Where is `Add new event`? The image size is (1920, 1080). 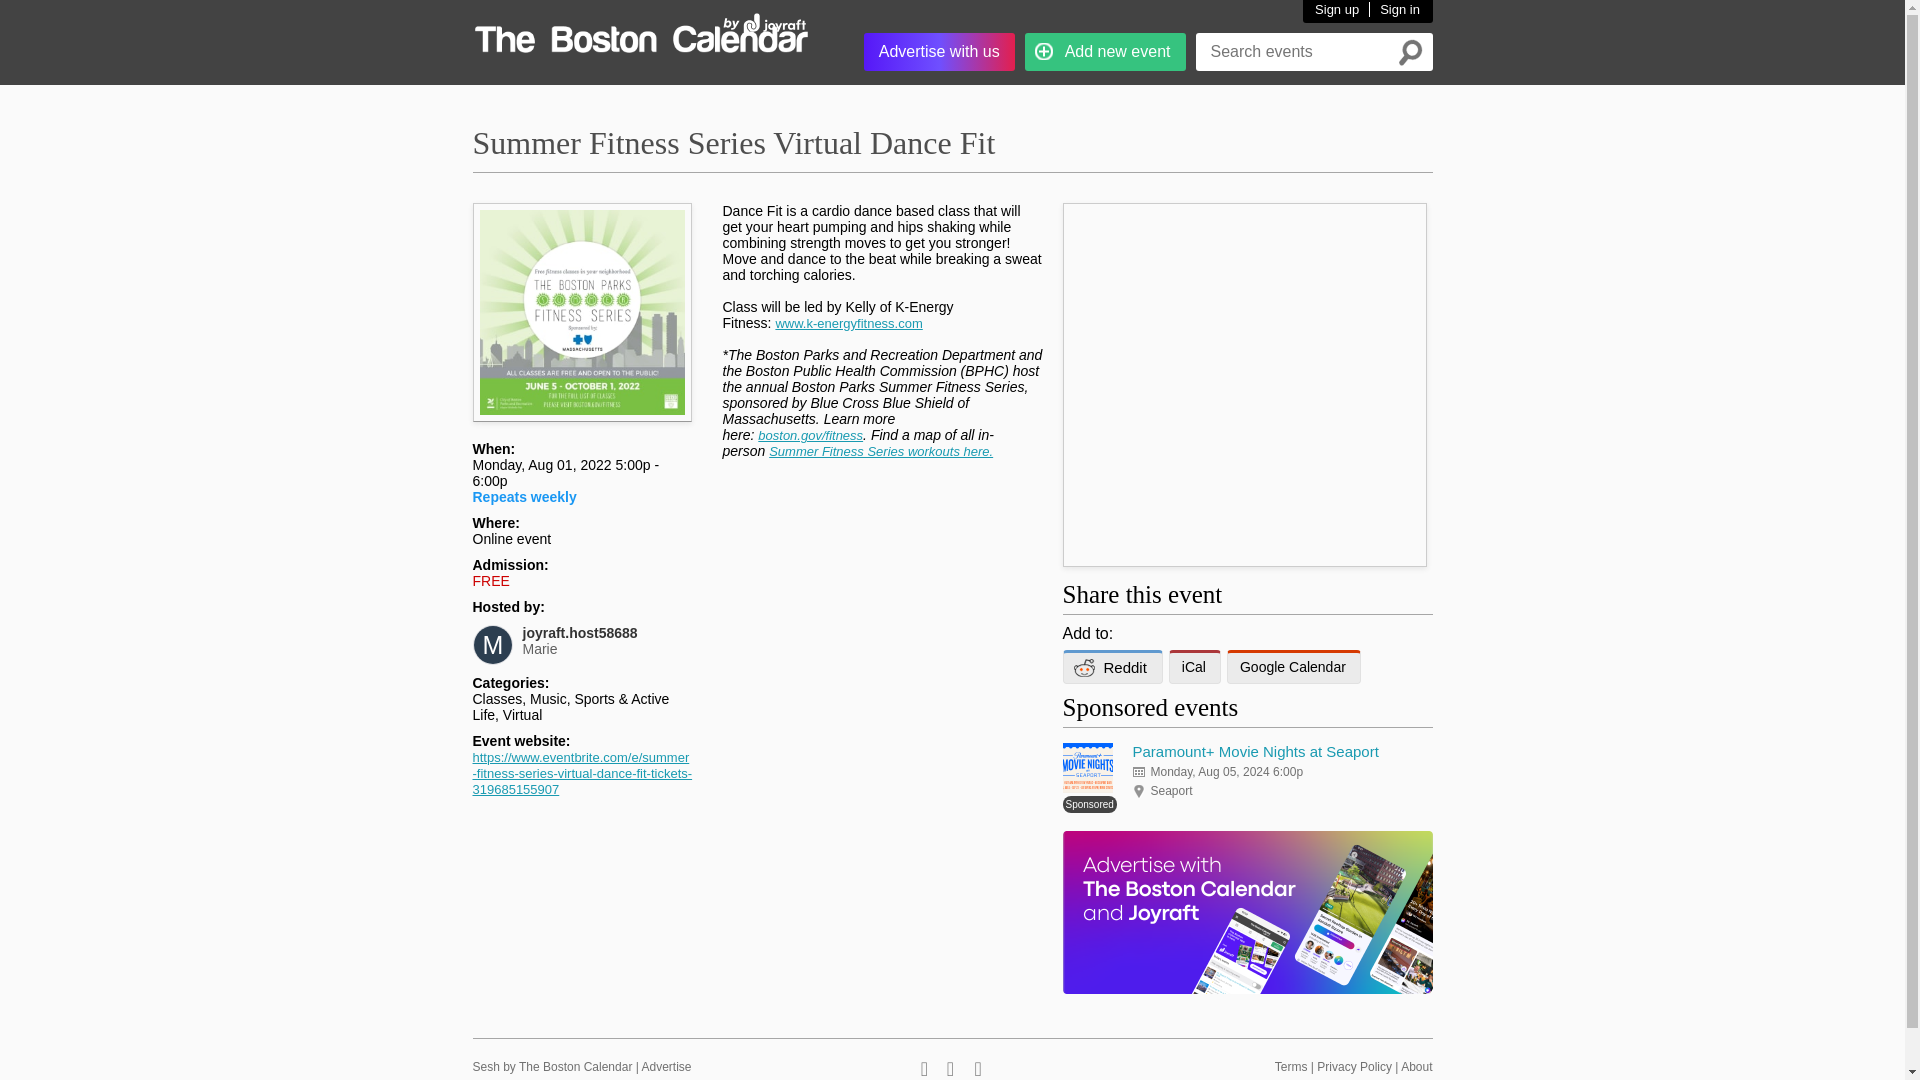 Add new event is located at coordinates (666, 1066).